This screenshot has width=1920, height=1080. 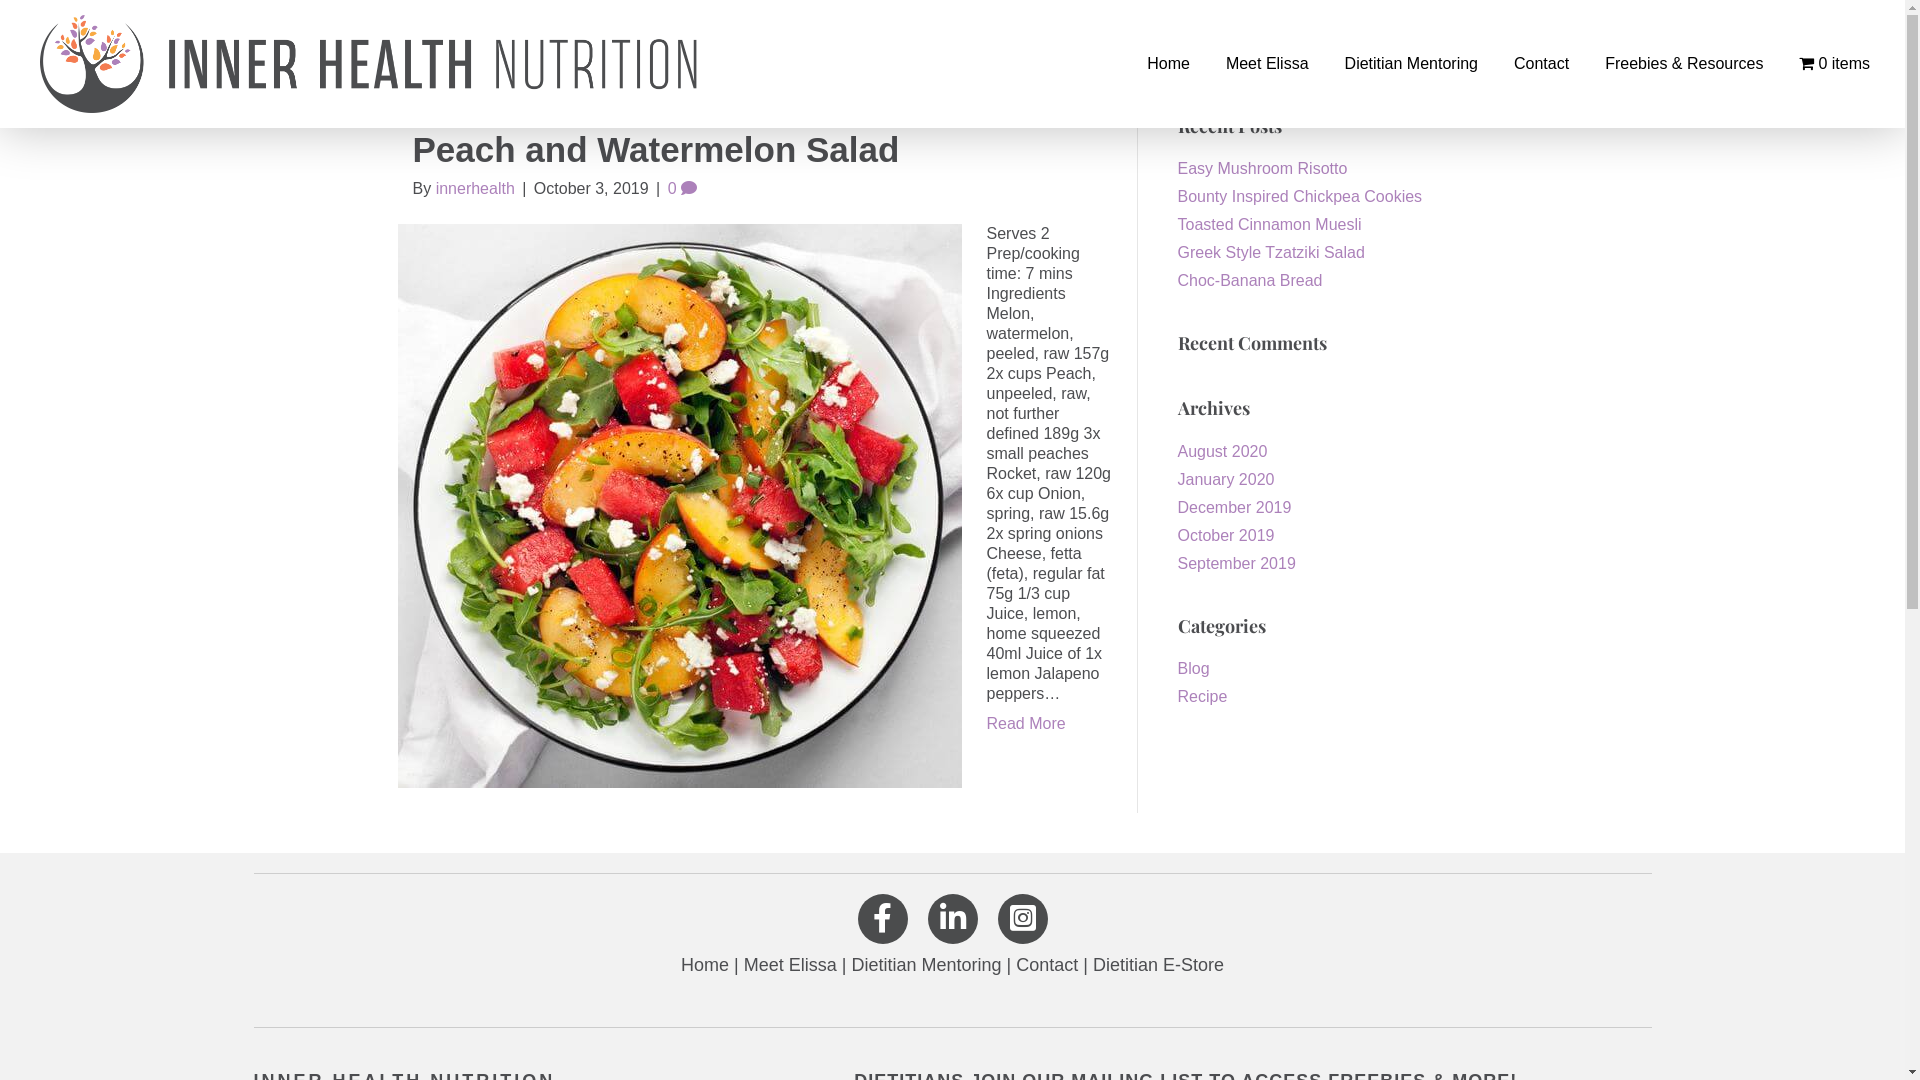 What do you see at coordinates (682, 188) in the screenshot?
I see `0` at bounding box center [682, 188].